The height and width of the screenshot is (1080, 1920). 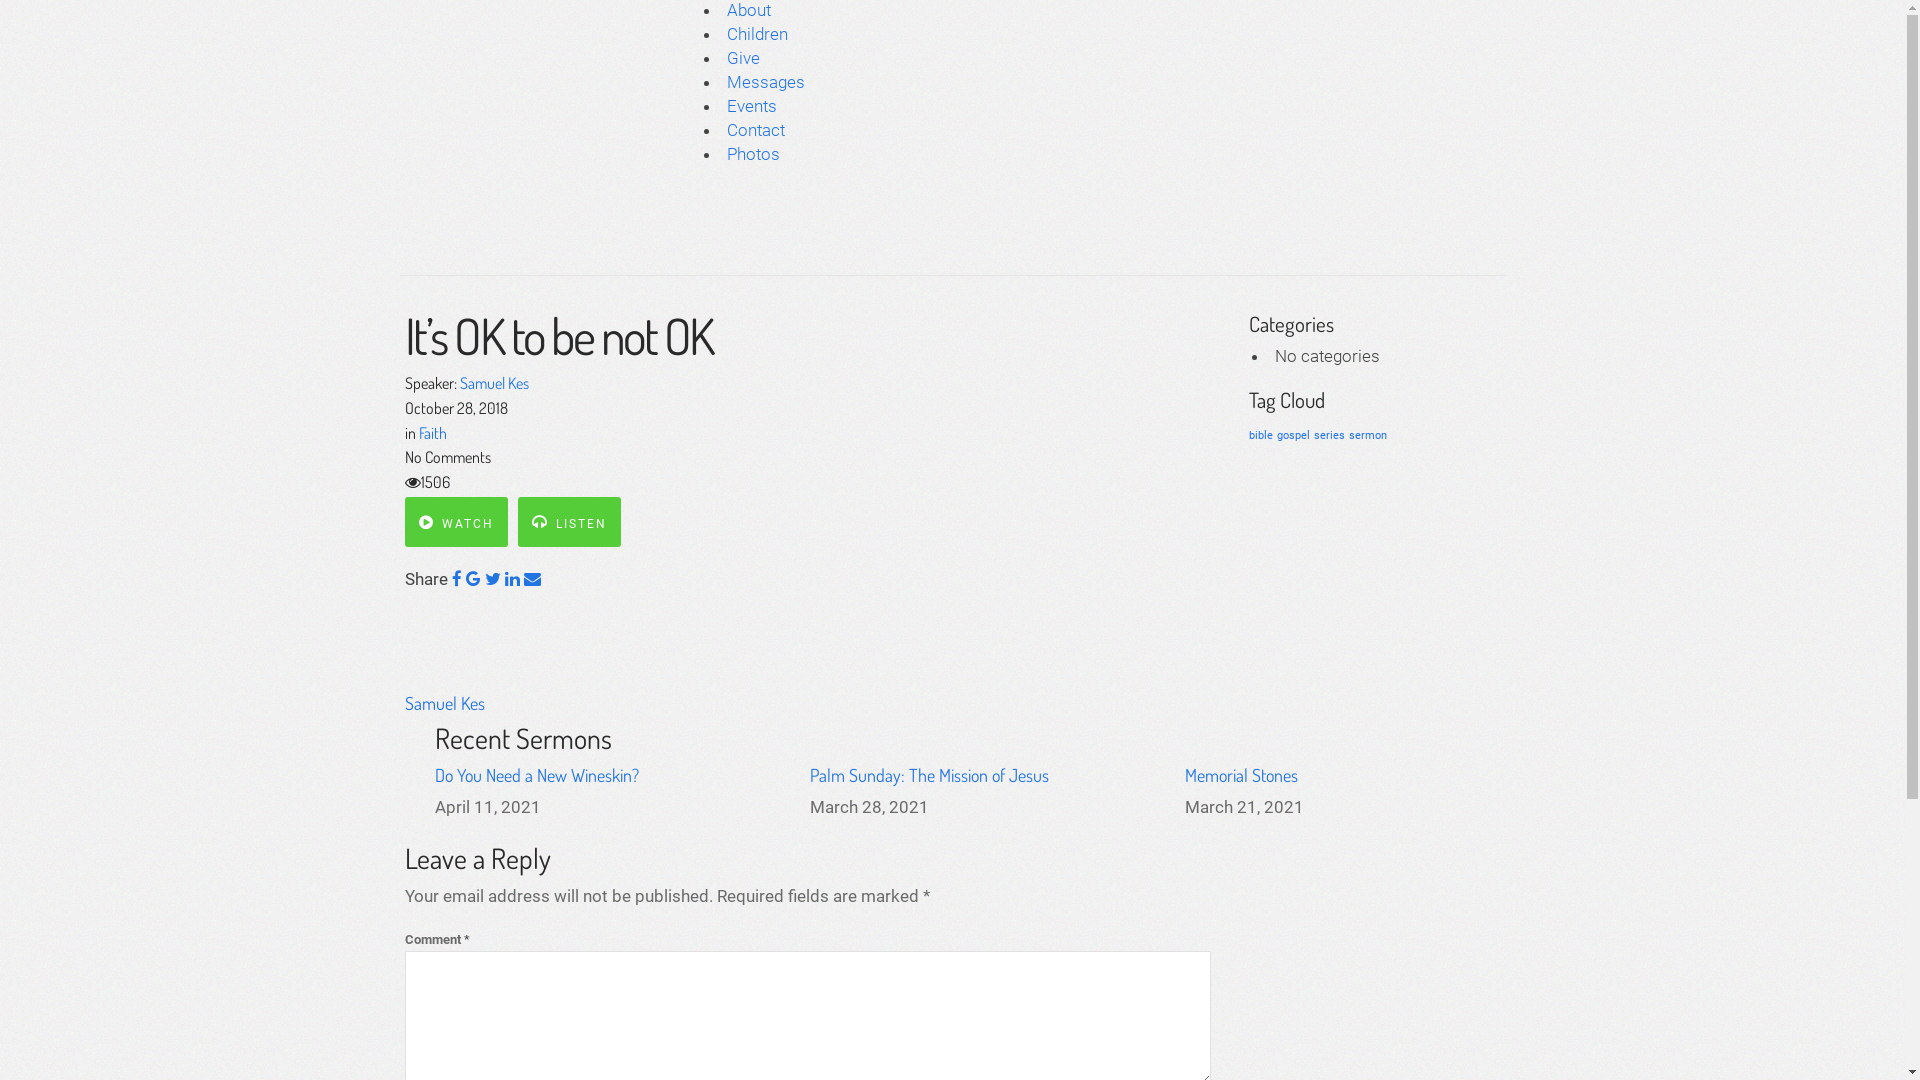 What do you see at coordinates (749, 10) in the screenshot?
I see `About` at bounding box center [749, 10].